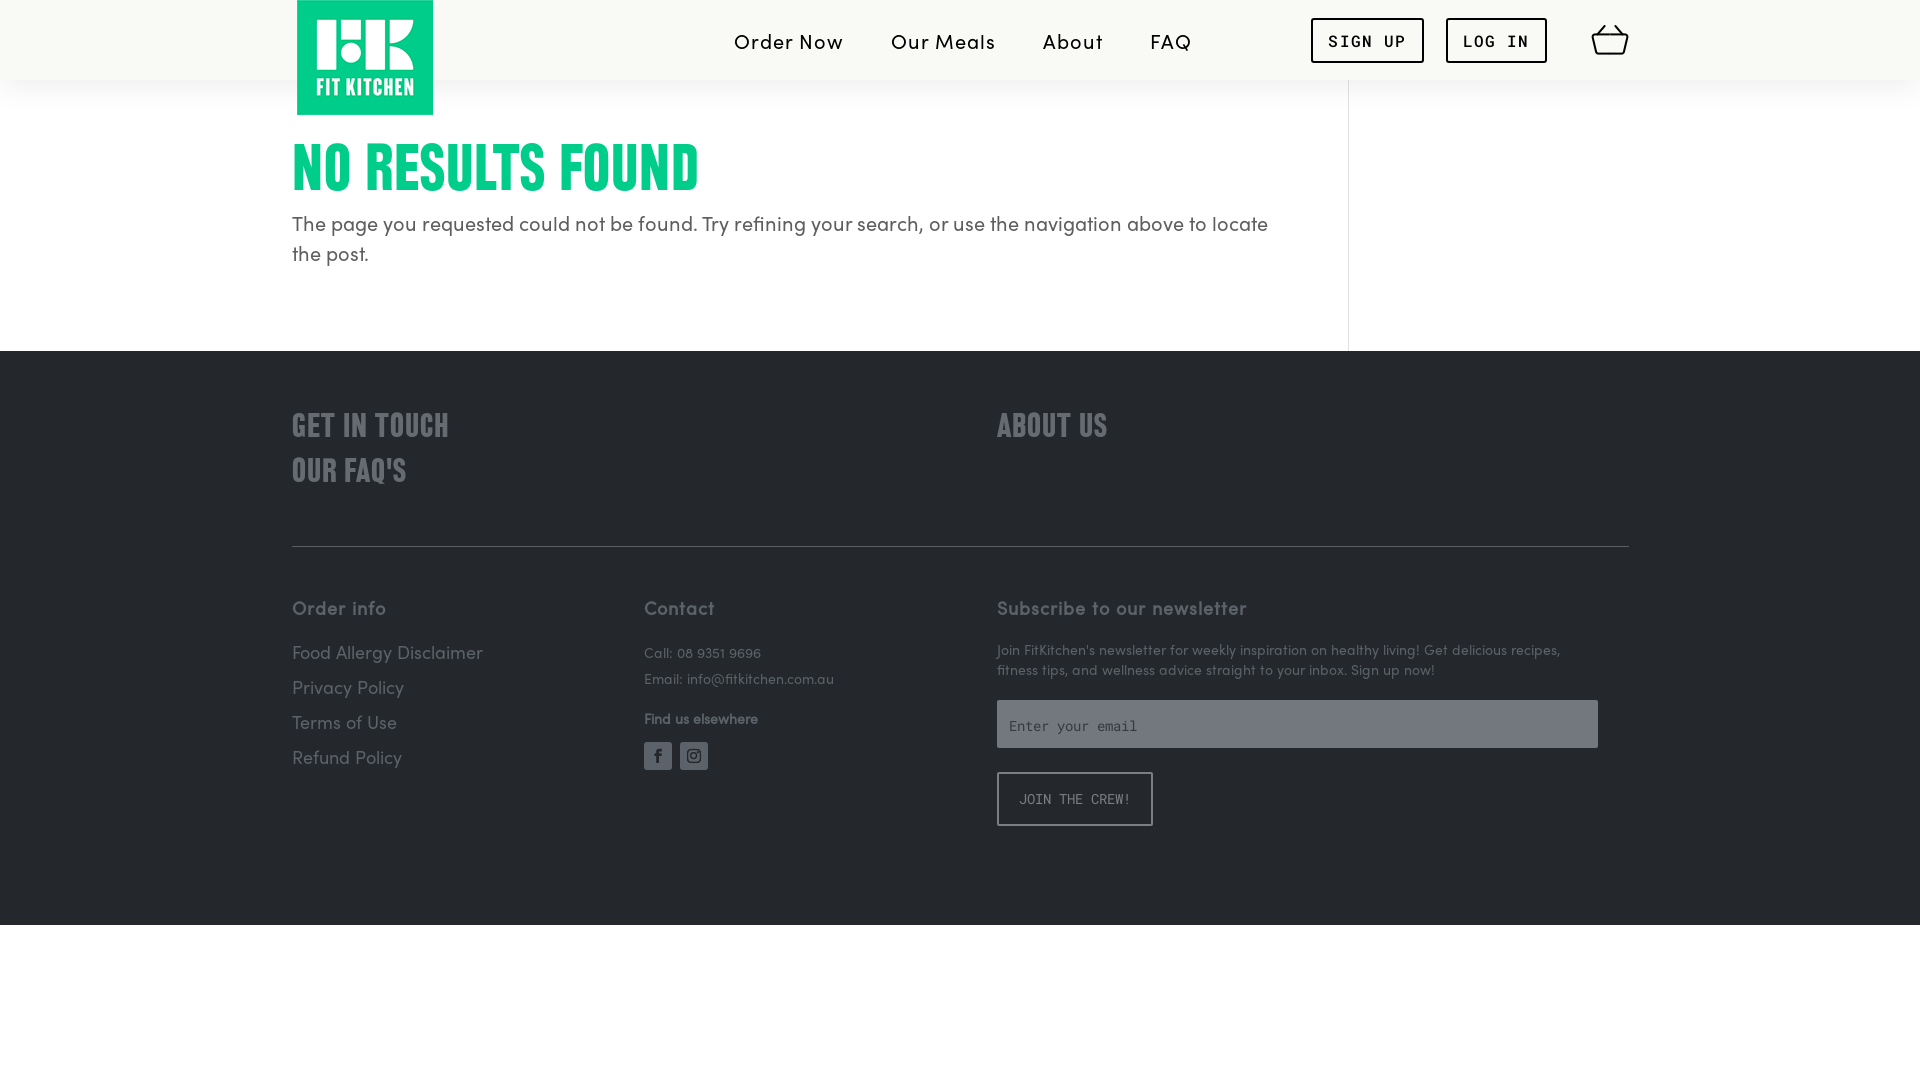 This screenshot has height=1080, width=1920. I want to click on Refund Policy, so click(347, 756).